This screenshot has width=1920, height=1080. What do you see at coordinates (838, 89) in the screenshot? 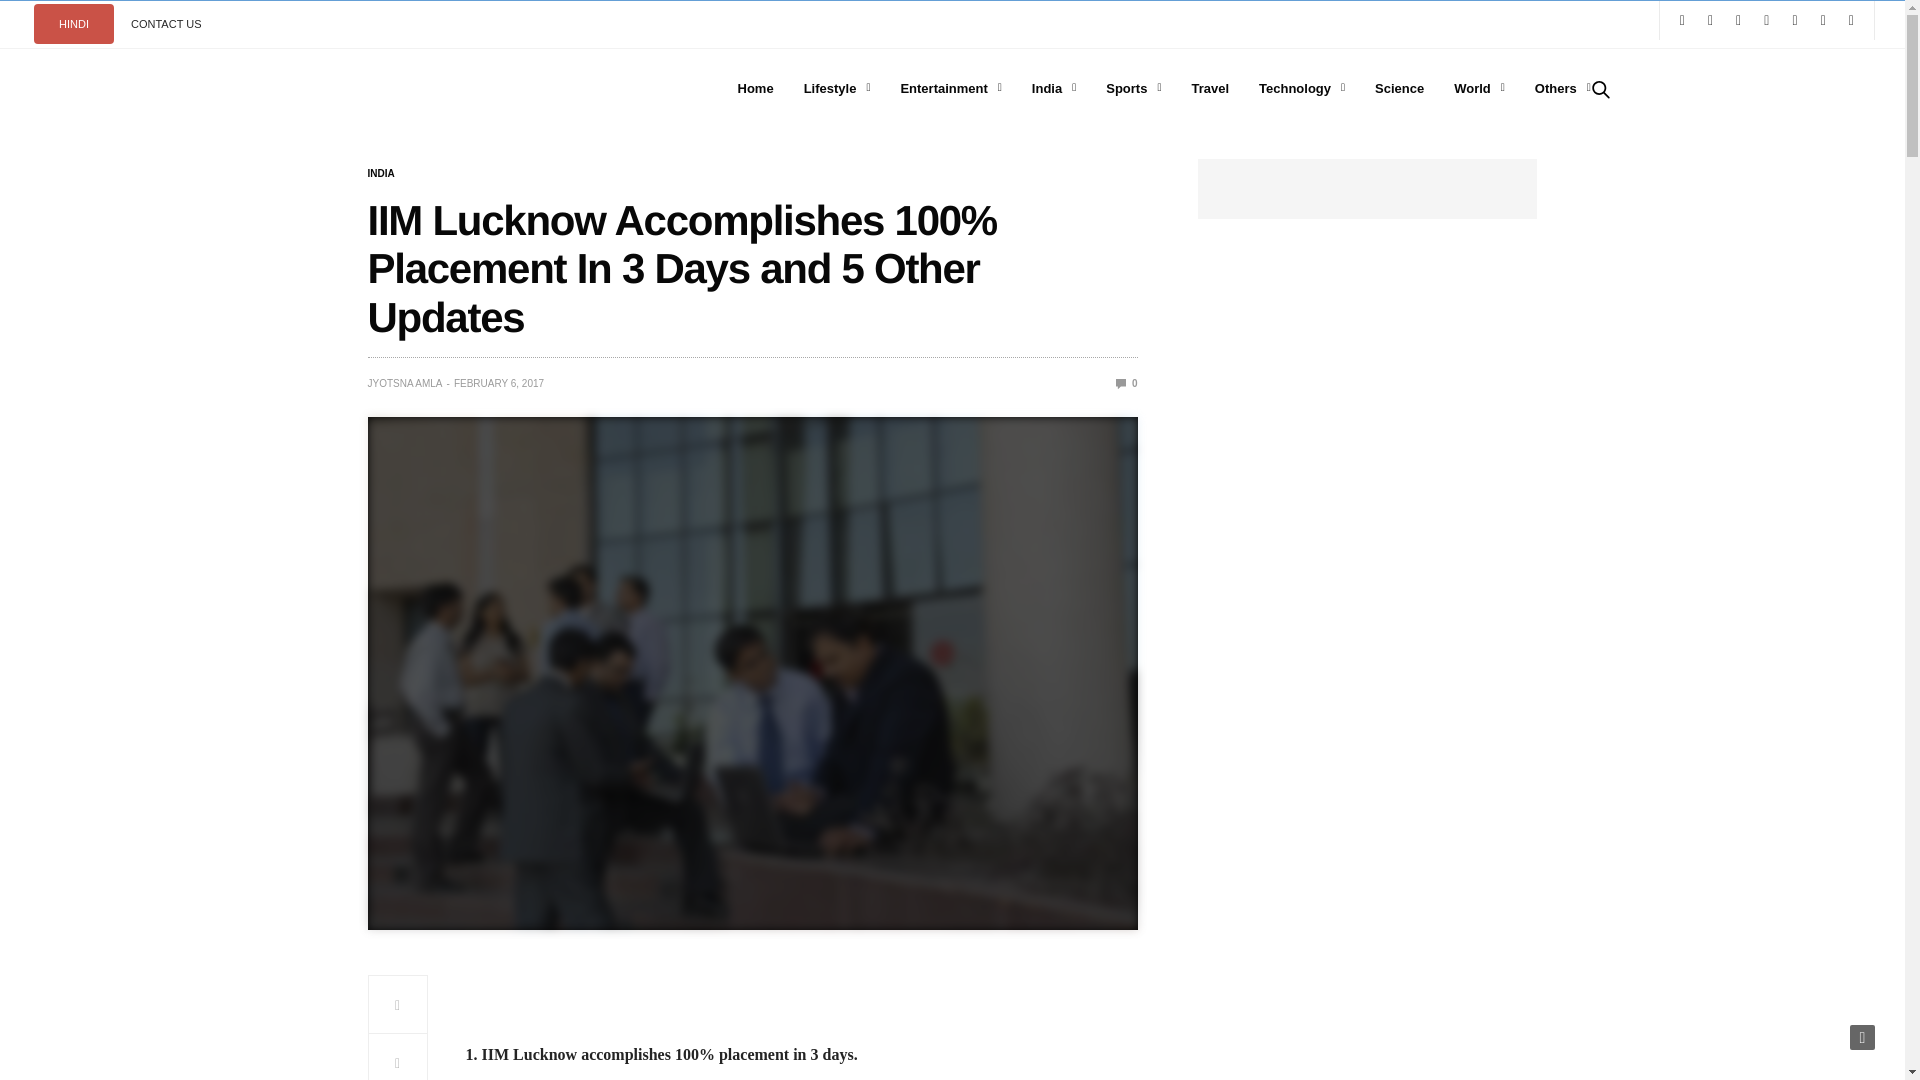
I see `Lifestyle` at bounding box center [838, 89].